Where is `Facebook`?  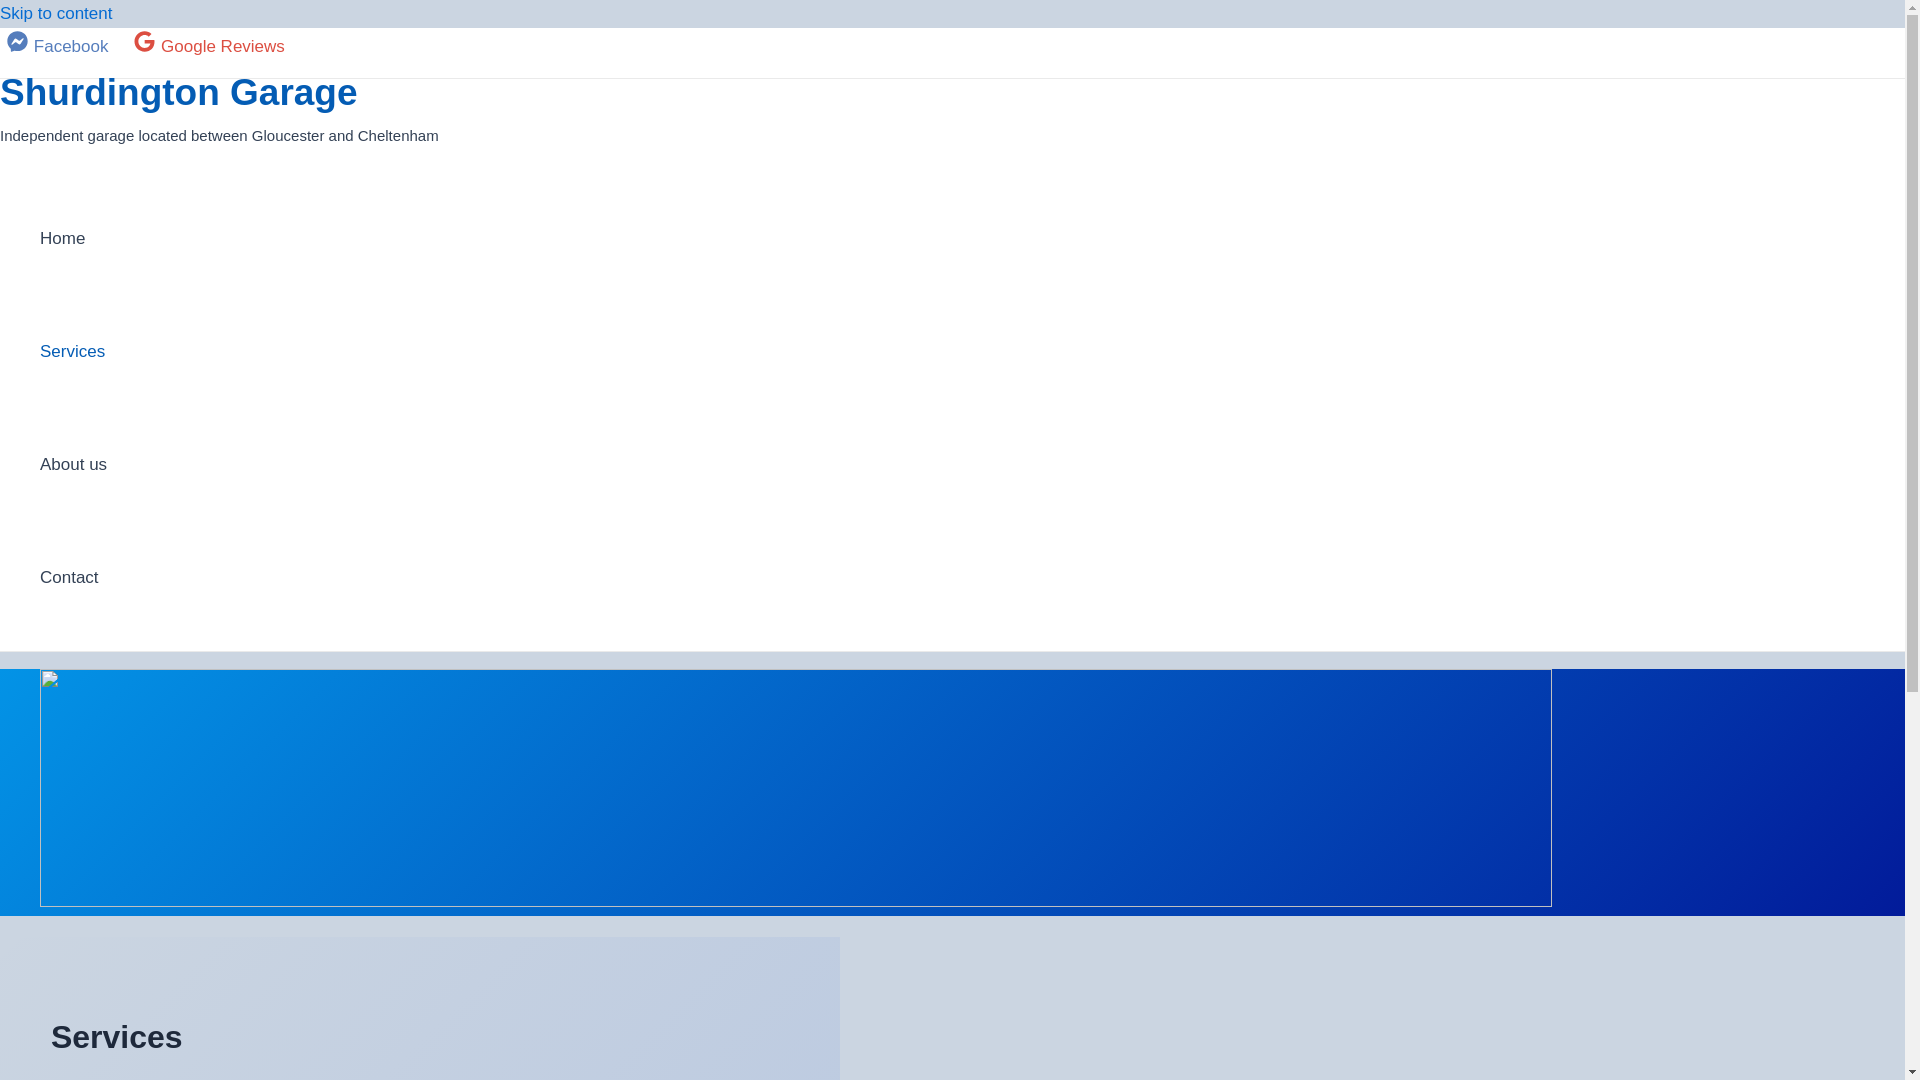 Facebook is located at coordinates (58, 46).